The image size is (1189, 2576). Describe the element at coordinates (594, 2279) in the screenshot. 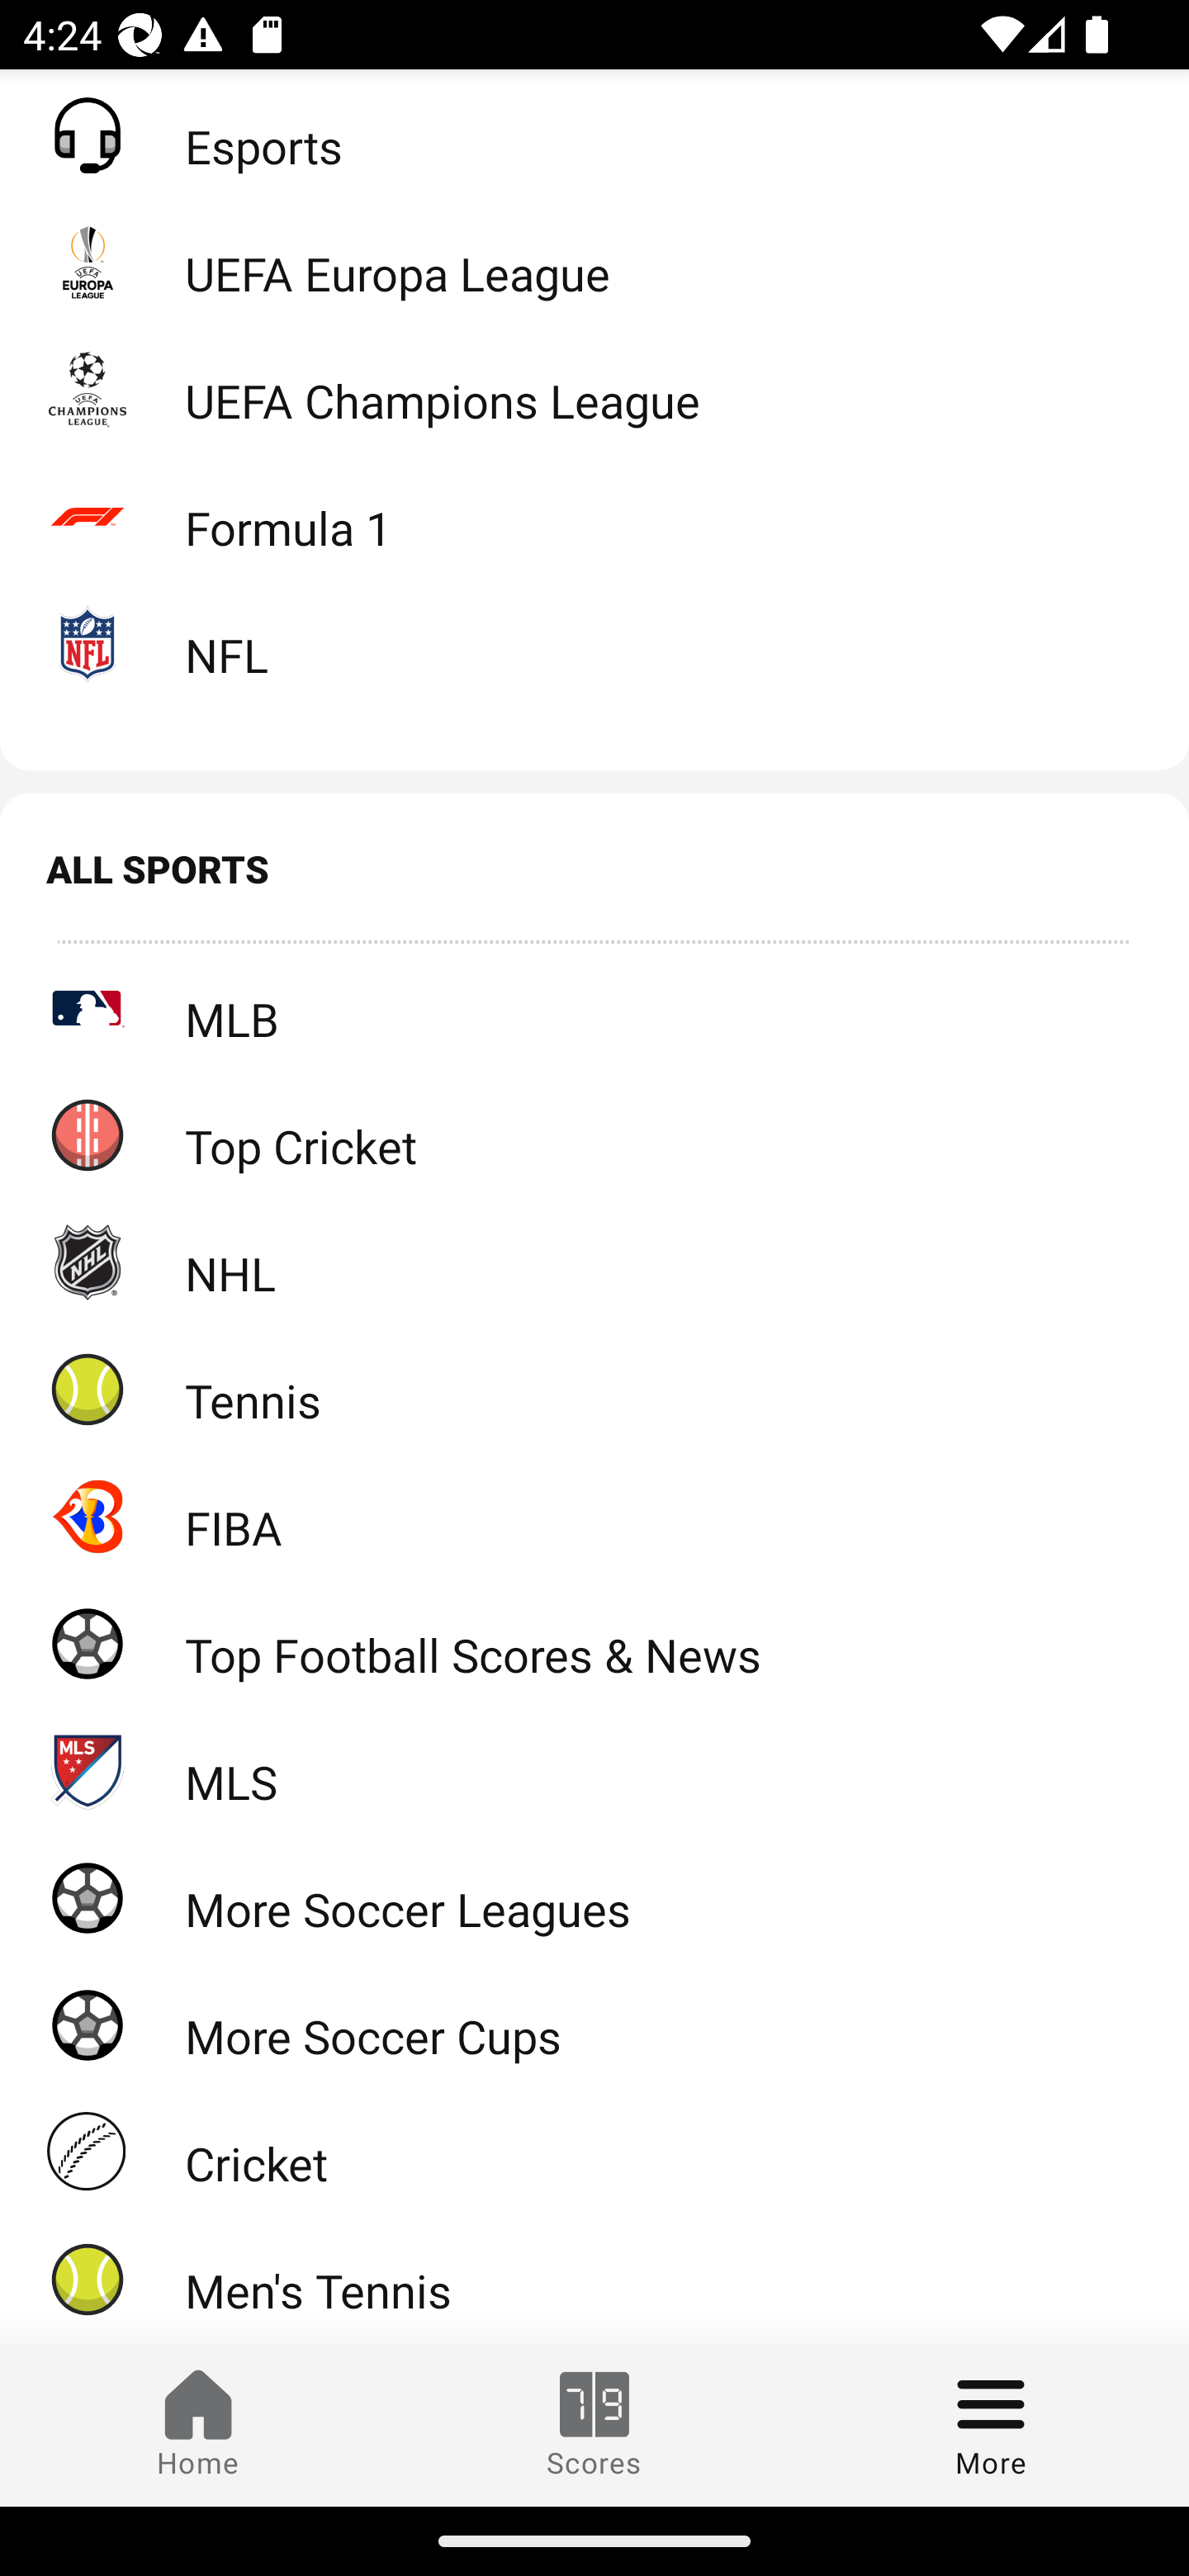

I see `Men's Tennis` at that location.